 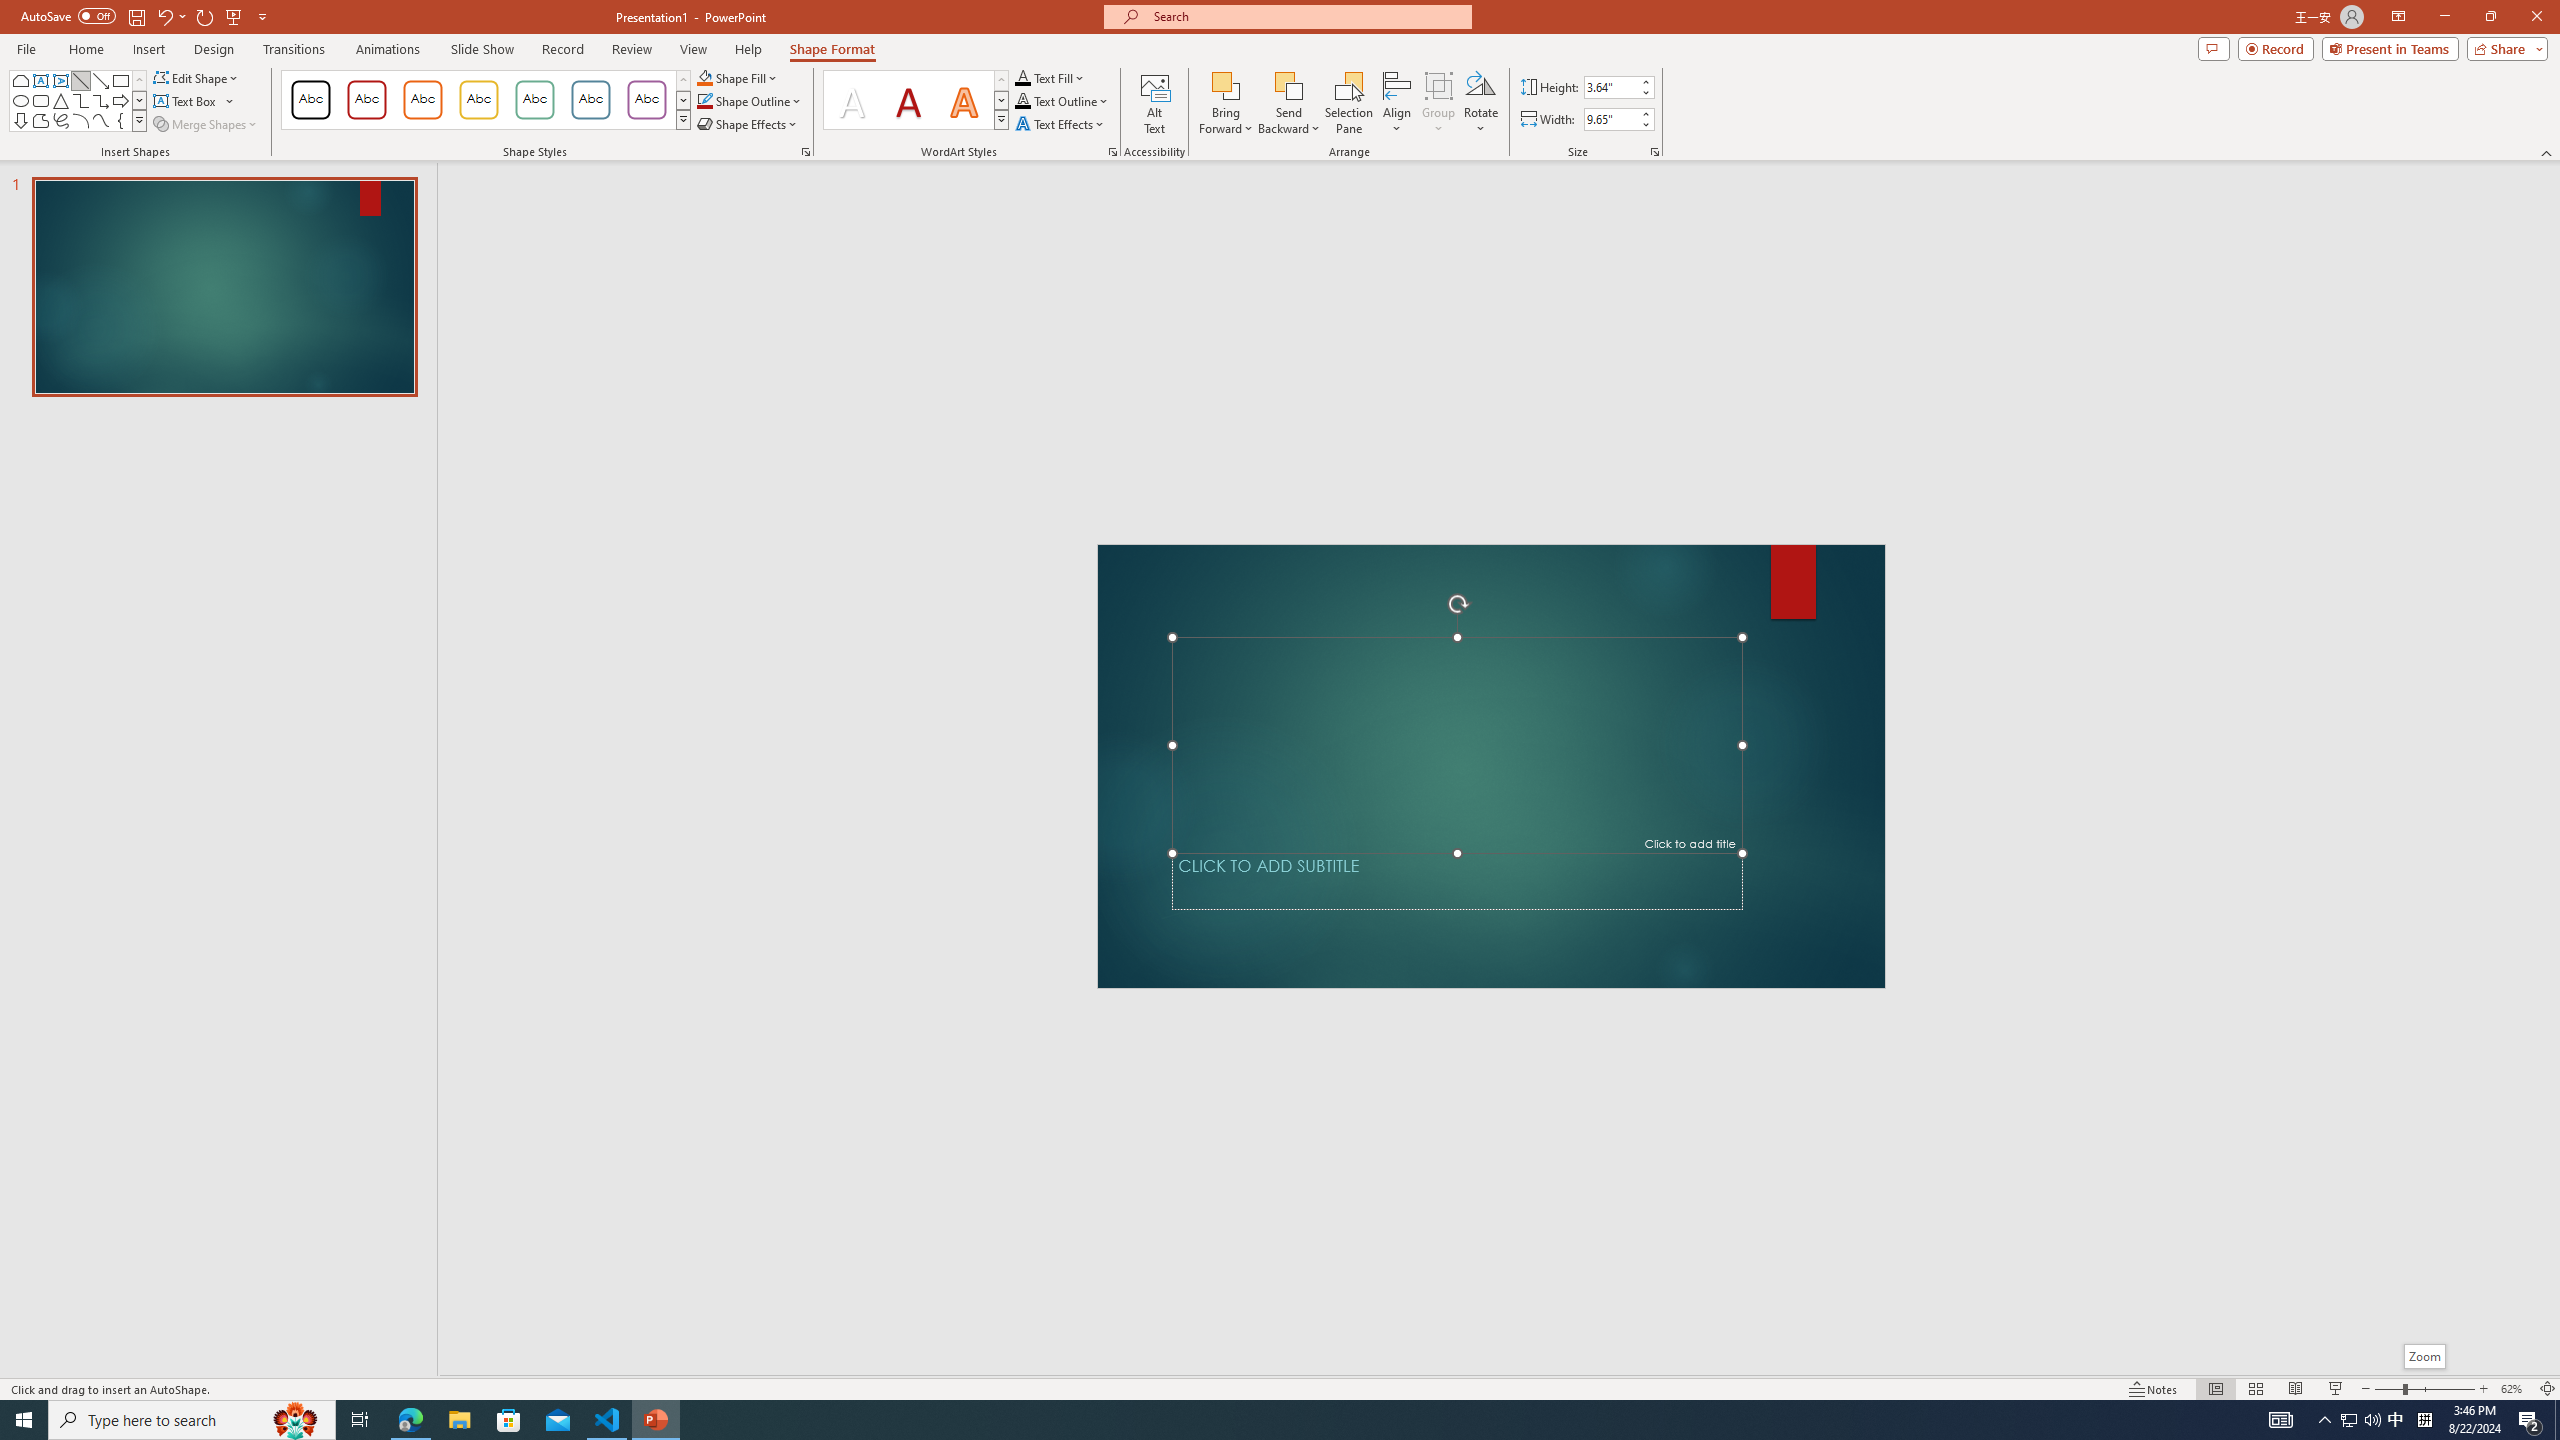 What do you see at coordinates (82, 80) in the screenshot?
I see `Line` at bounding box center [82, 80].